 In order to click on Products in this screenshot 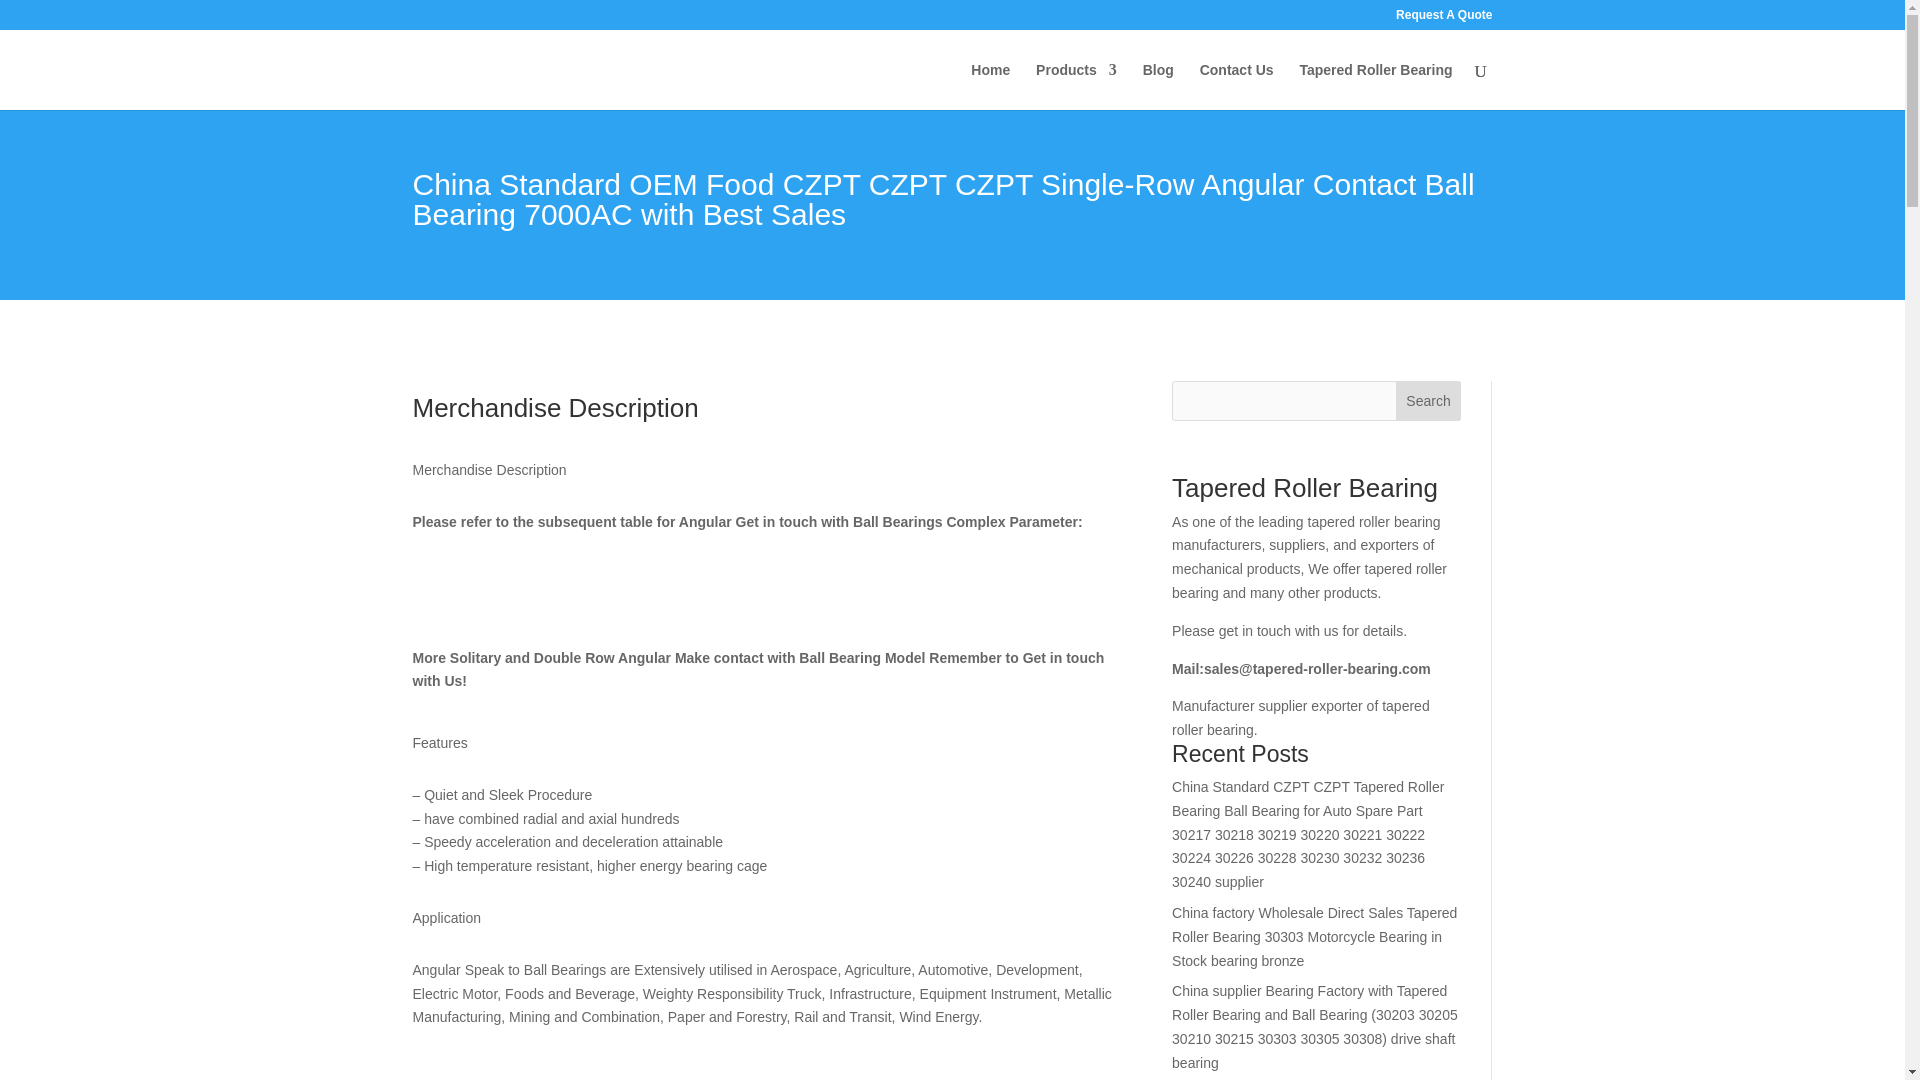, I will do `click(1076, 86)`.